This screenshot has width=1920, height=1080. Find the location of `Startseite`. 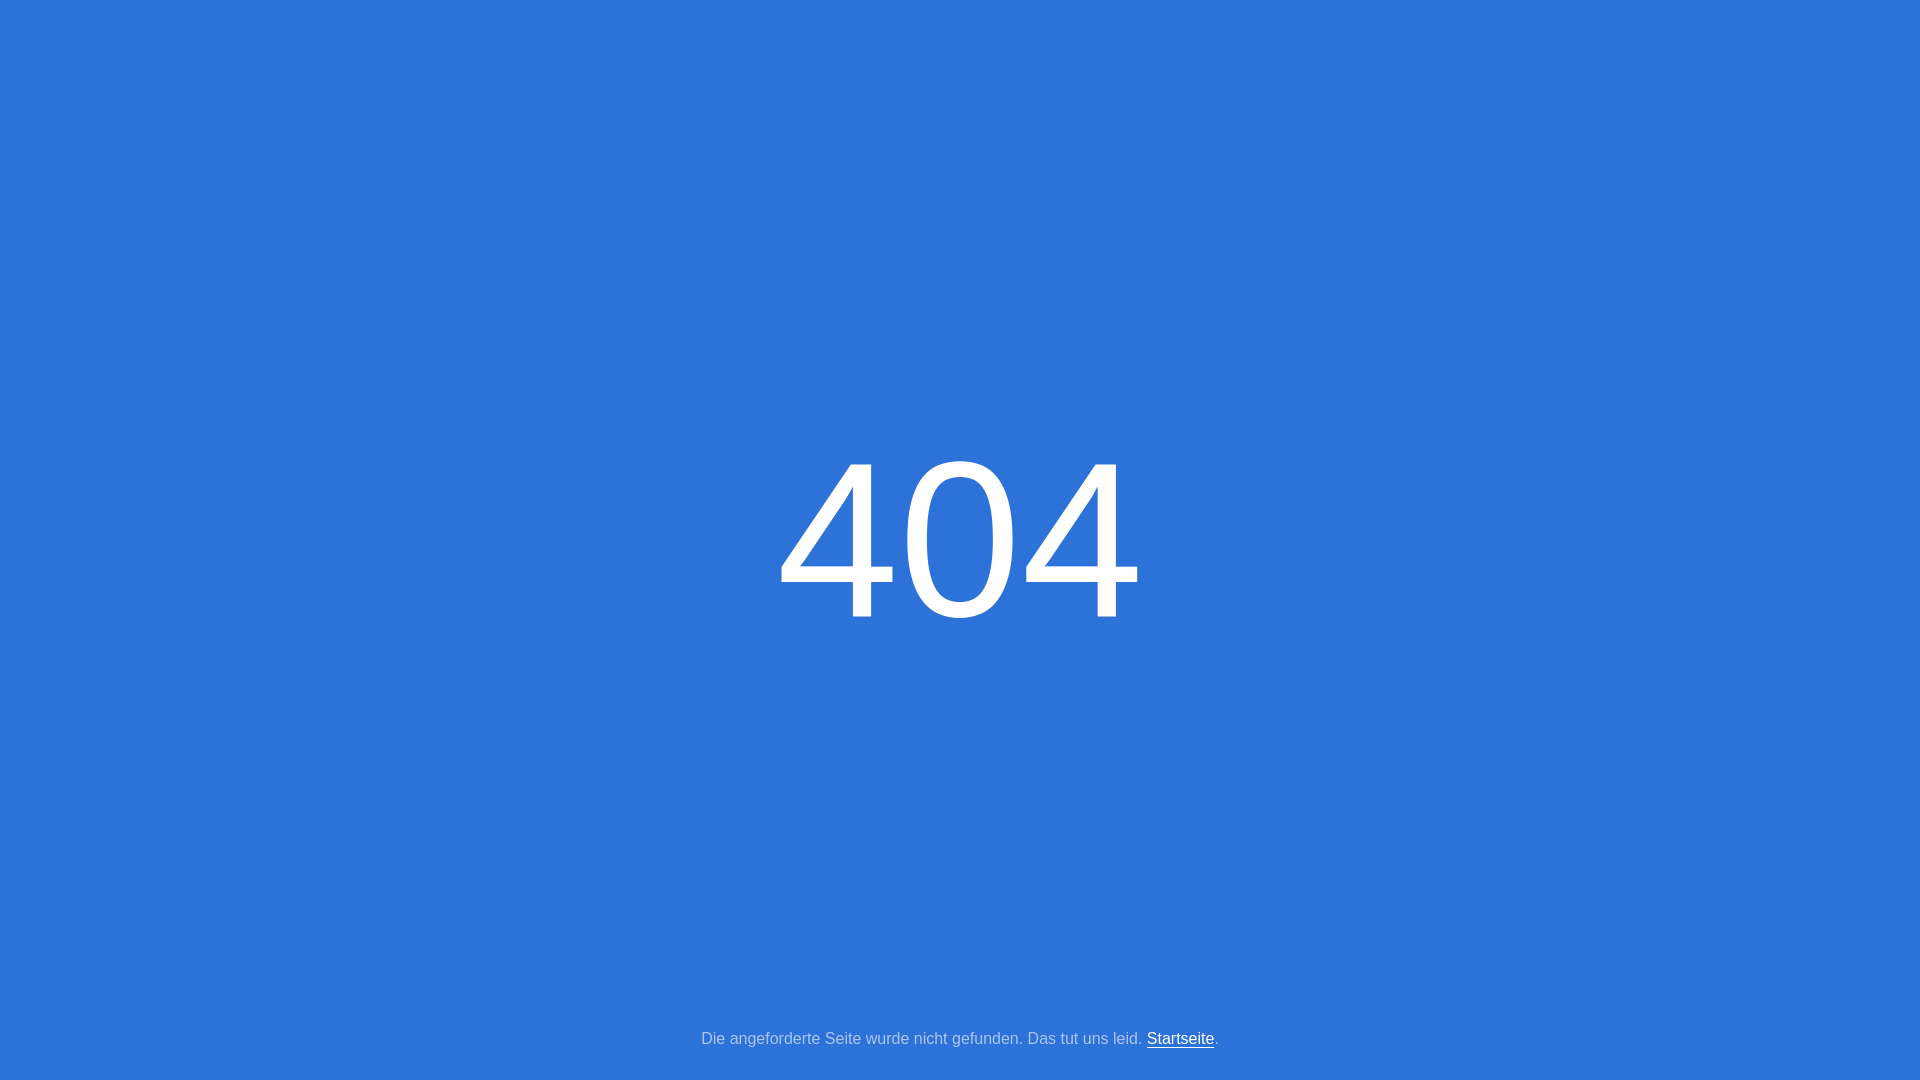

Startseite is located at coordinates (1181, 1039).